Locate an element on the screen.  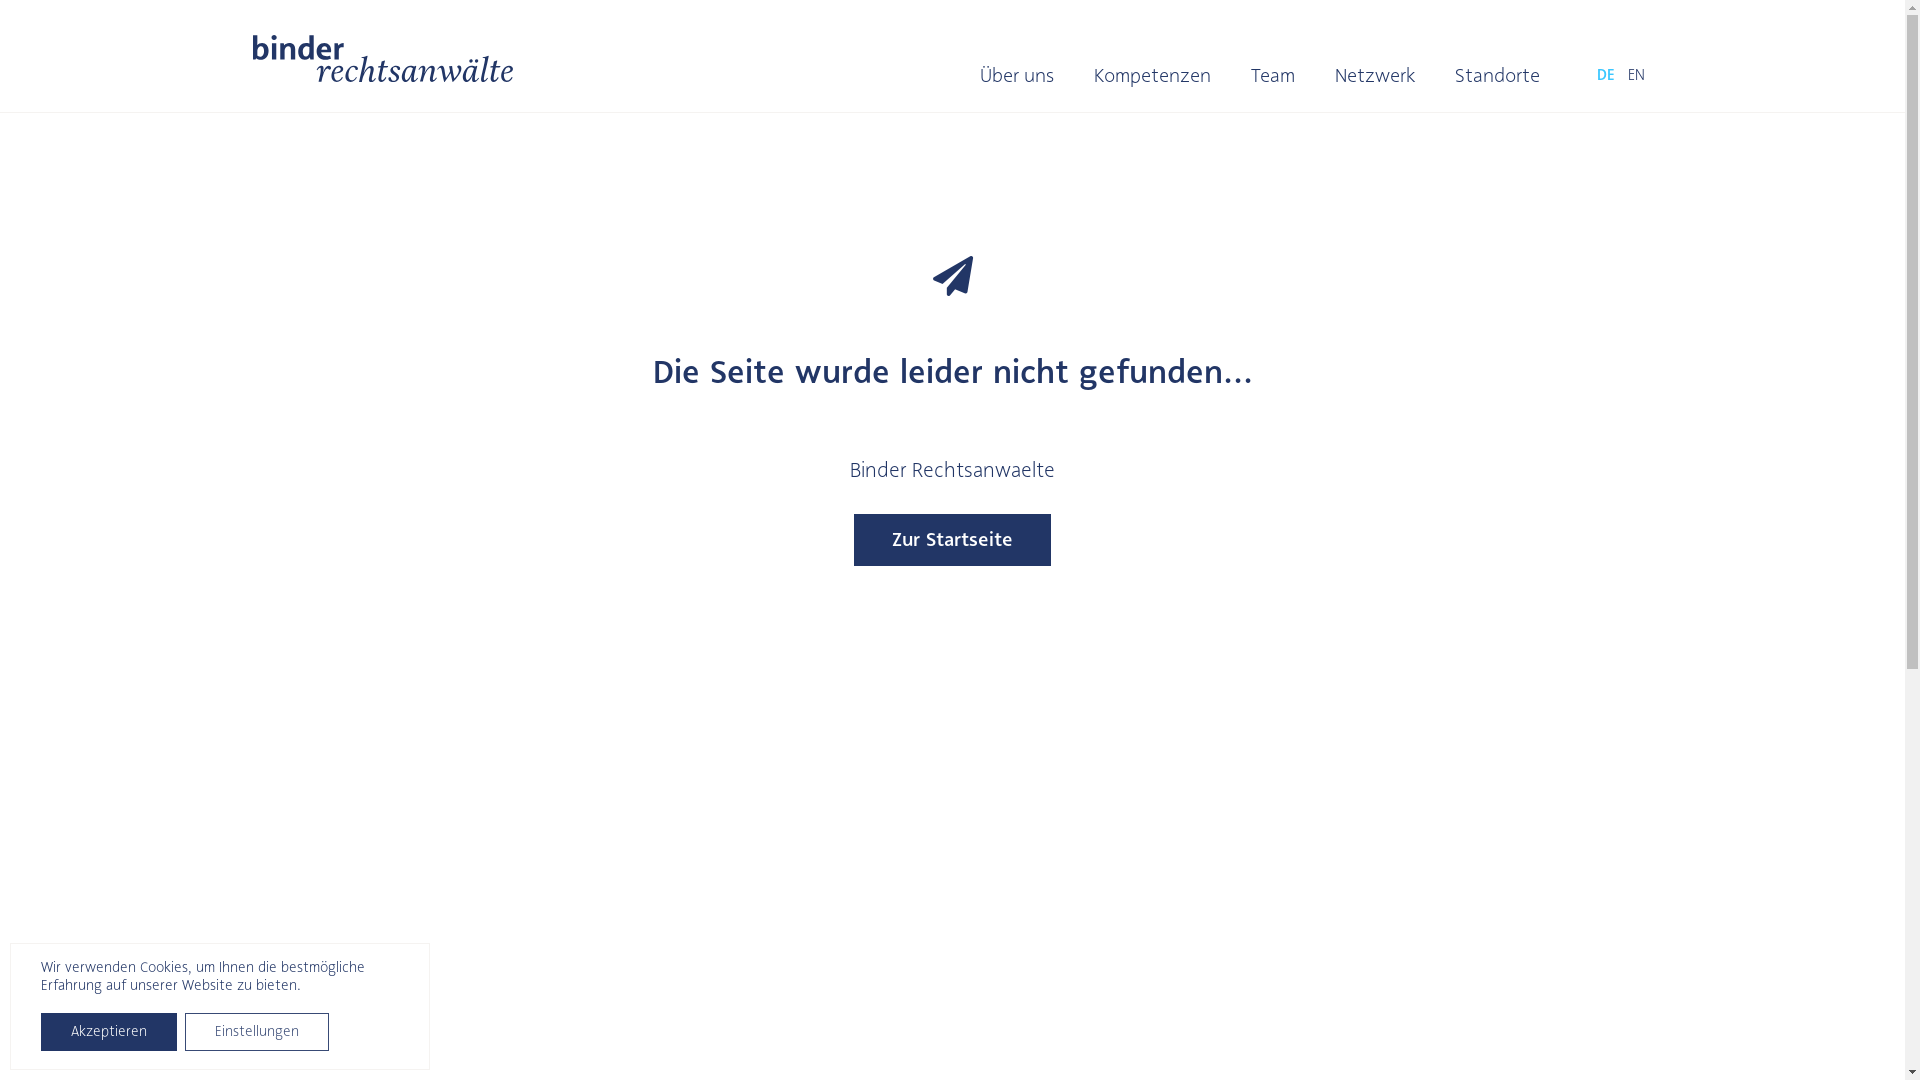
Akzeptieren is located at coordinates (109, 1032).